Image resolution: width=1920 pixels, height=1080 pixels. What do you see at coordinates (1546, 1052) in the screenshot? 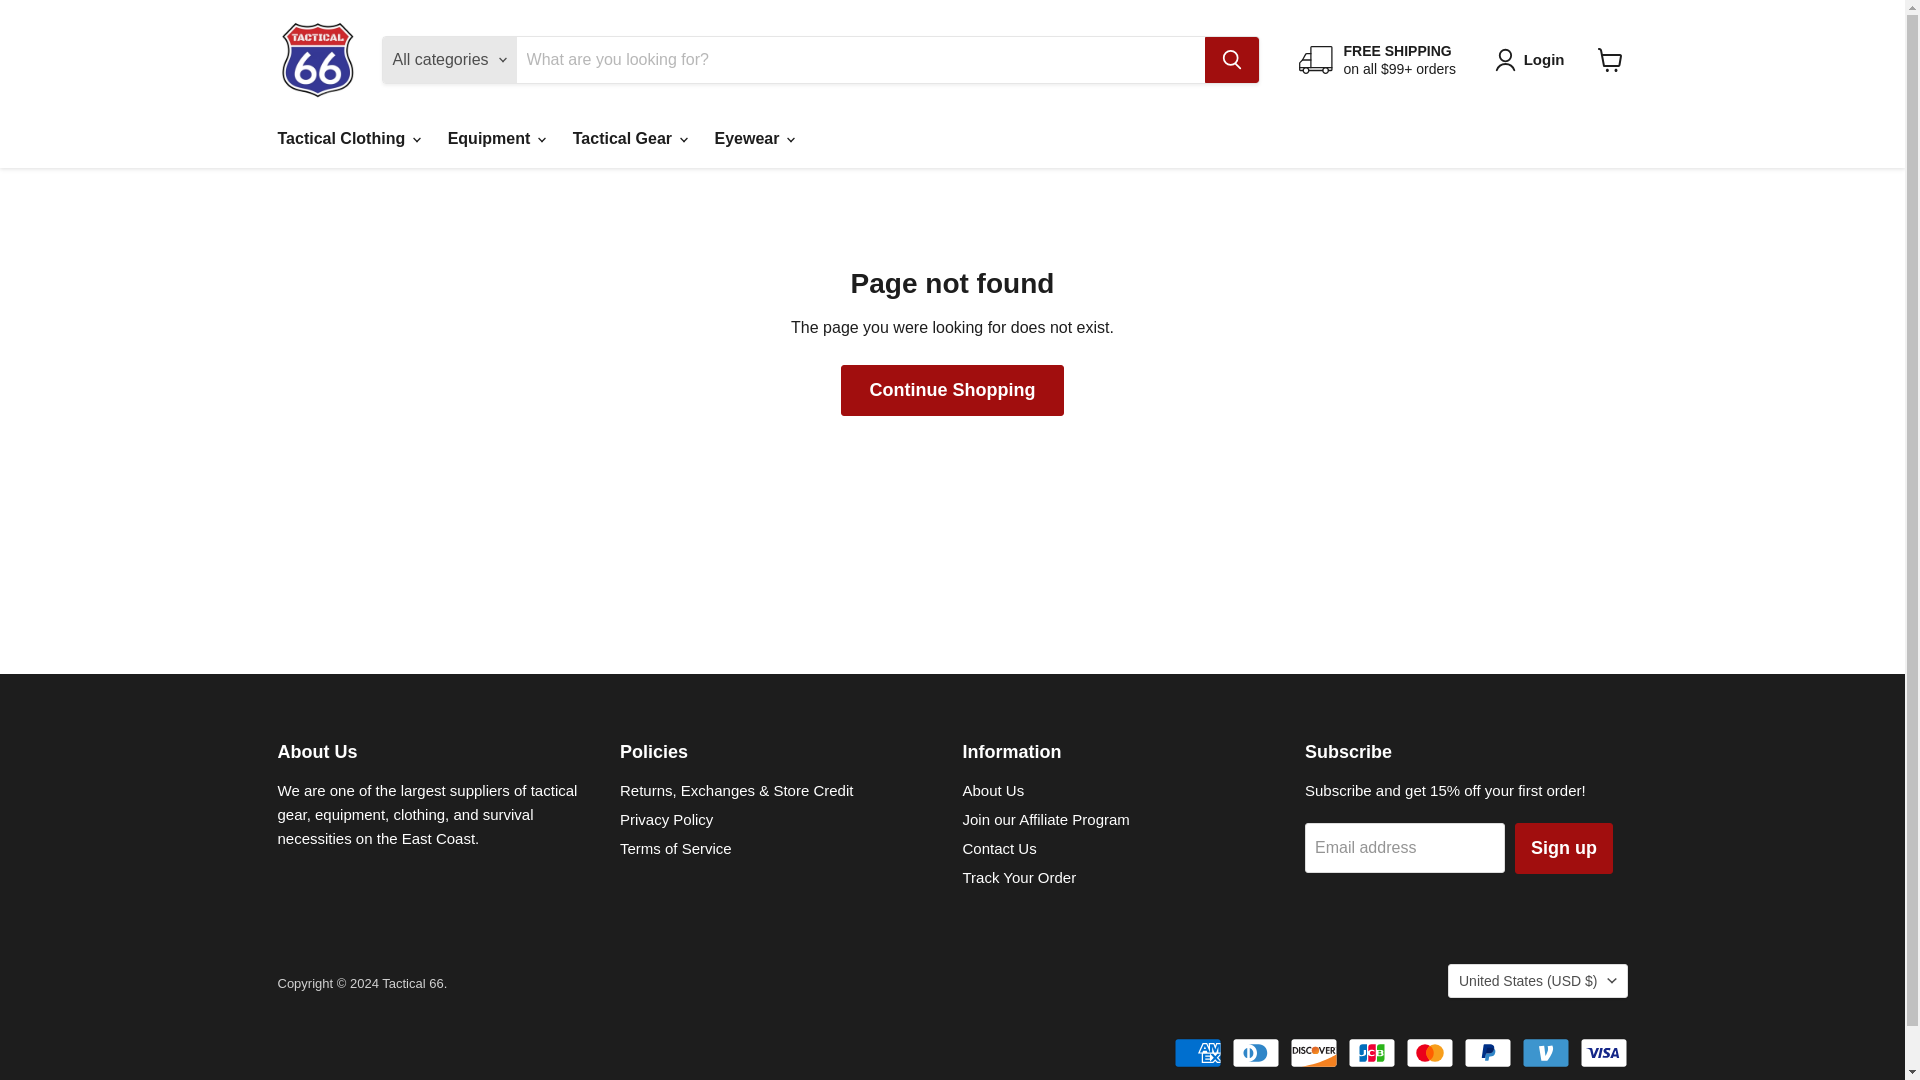
I see `Venmo` at bounding box center [1546, 1052].